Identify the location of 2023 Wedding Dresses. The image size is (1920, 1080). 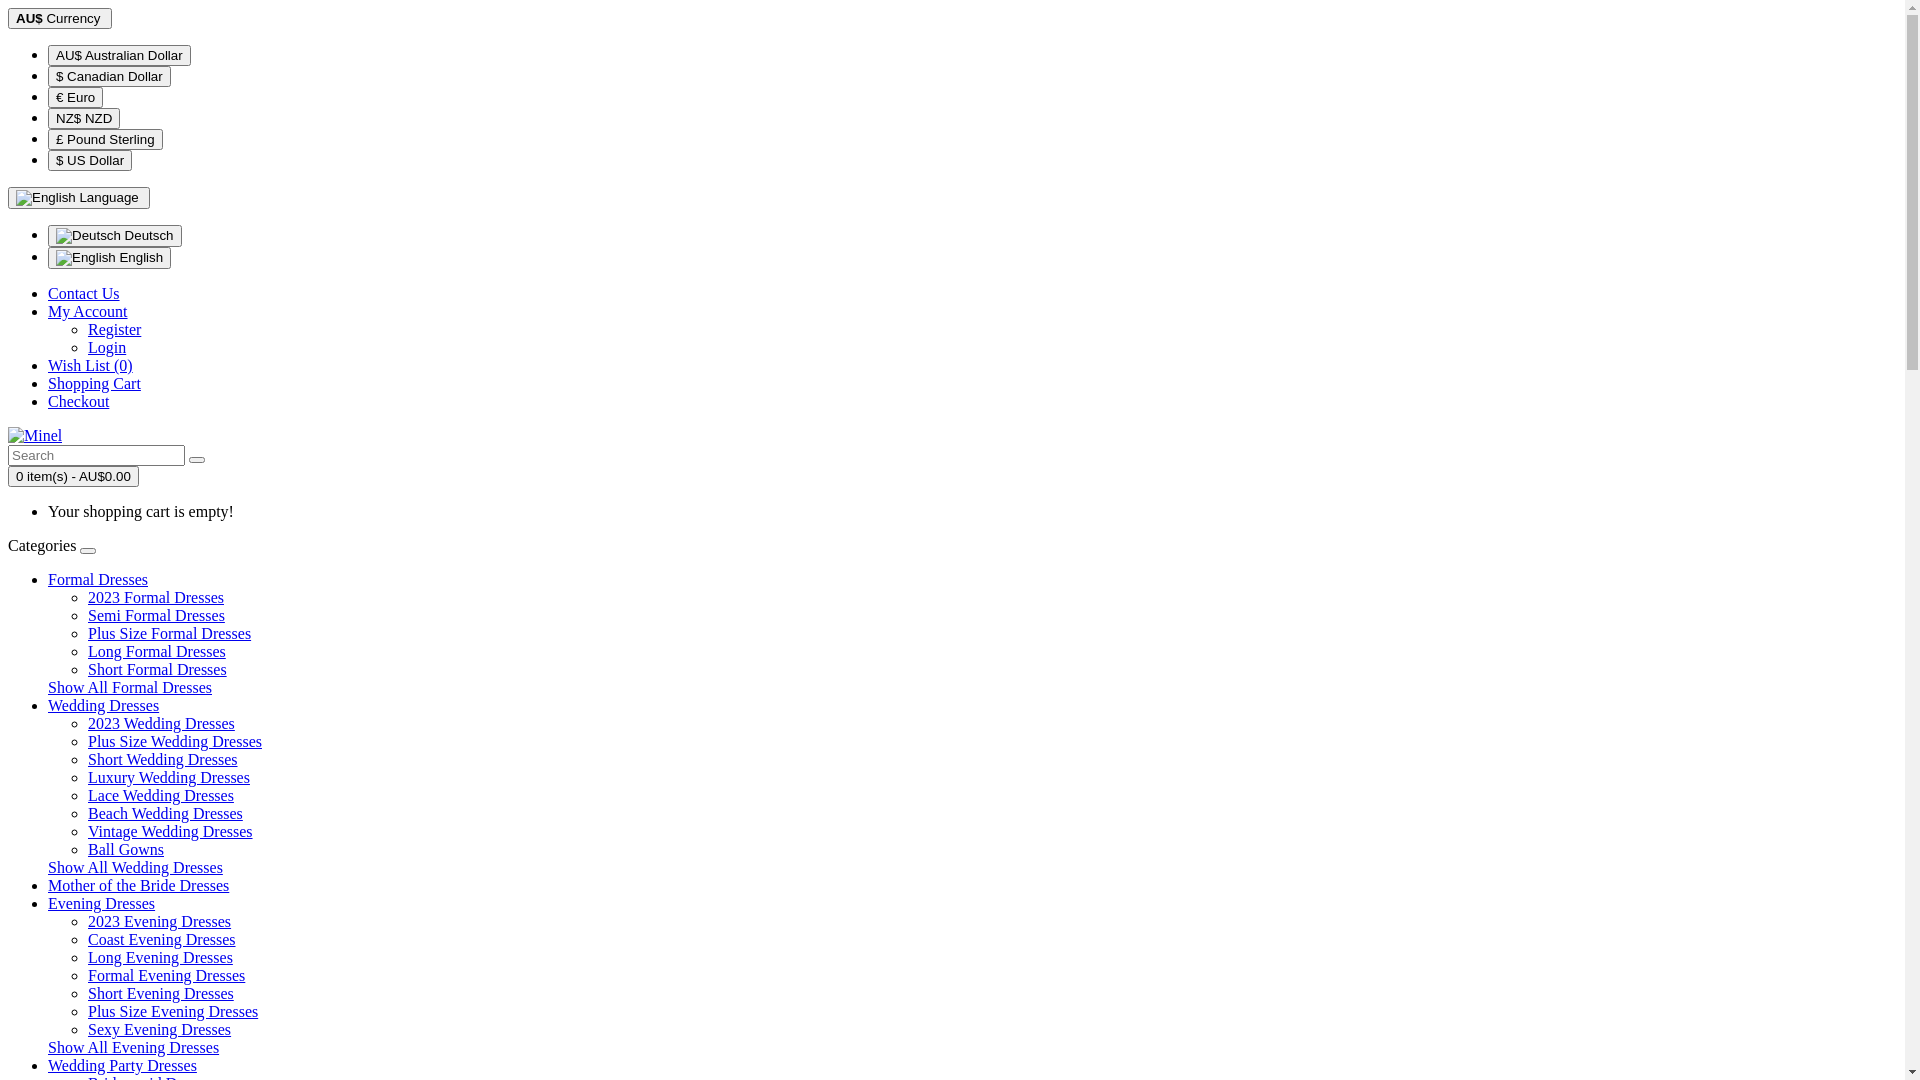
(162, 724).